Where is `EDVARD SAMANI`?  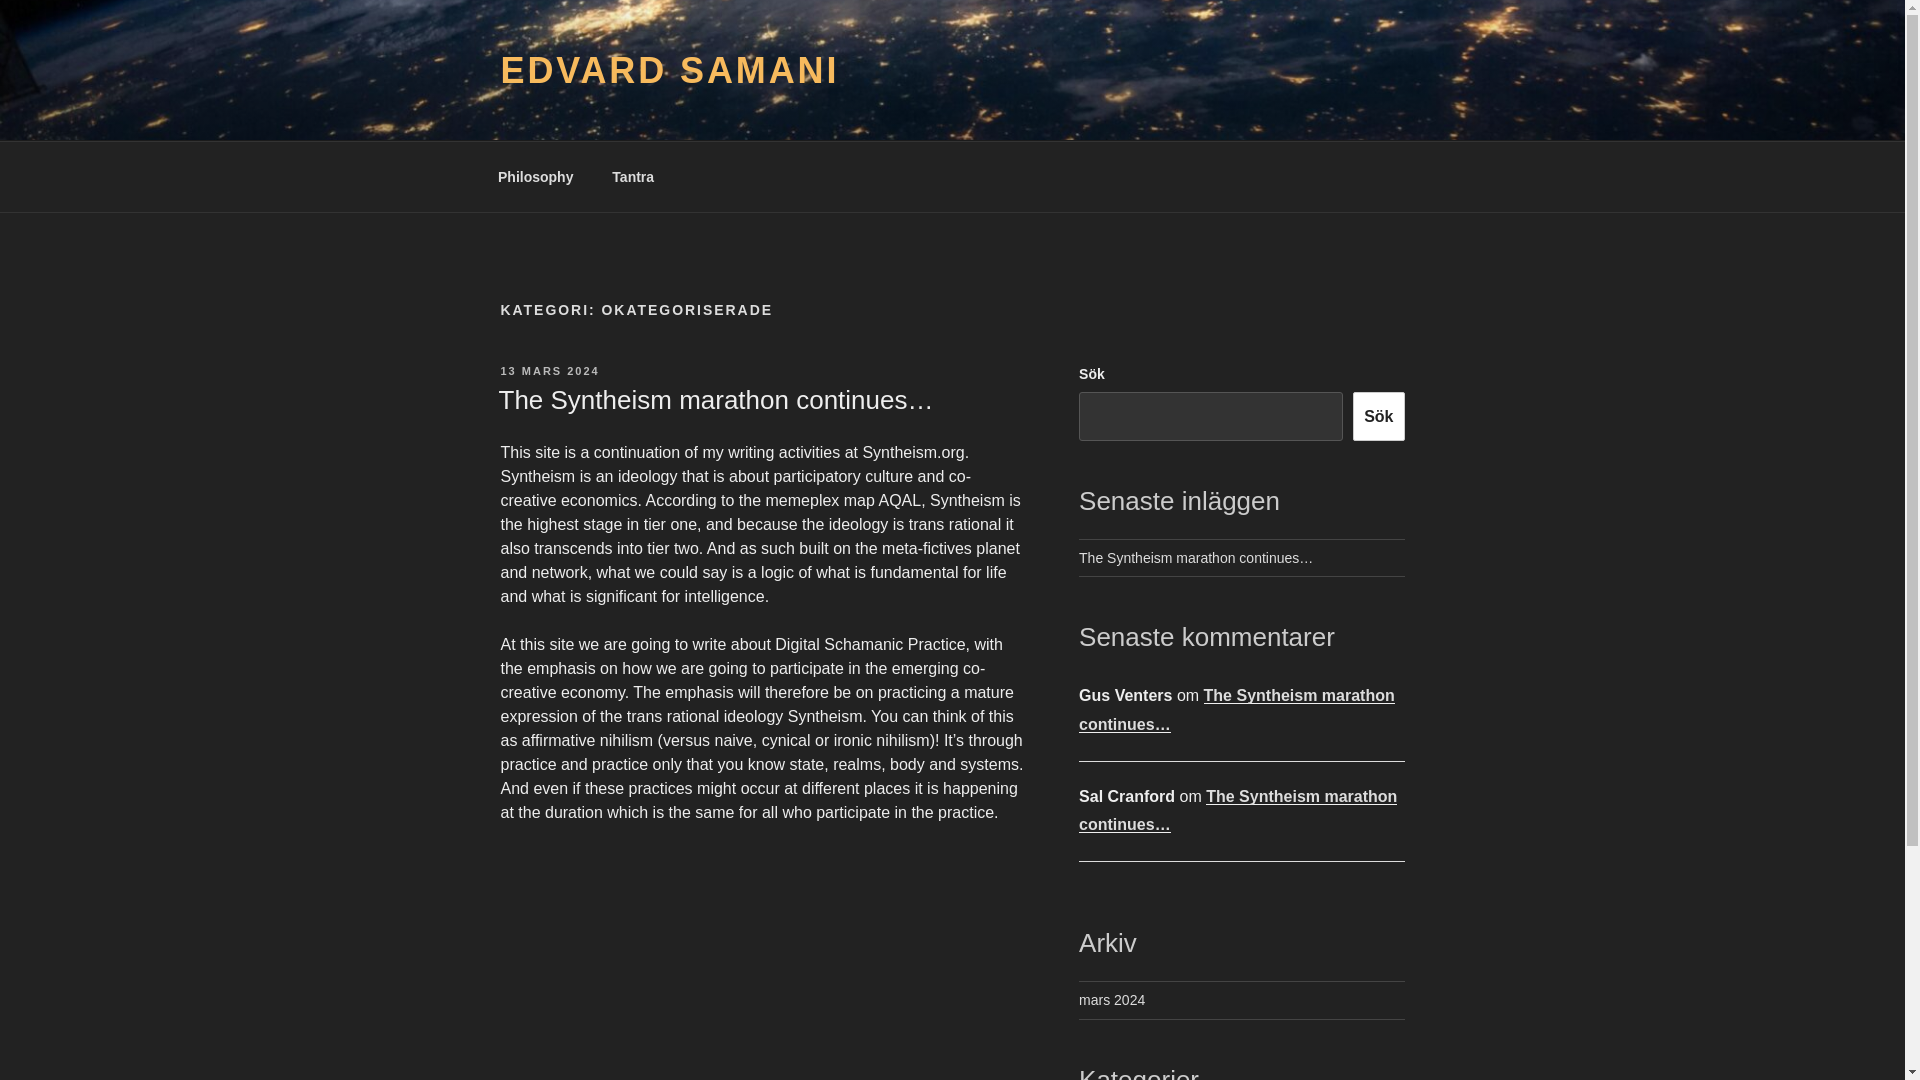 EDVARD SAMANI is located at coordinates (669, 70).